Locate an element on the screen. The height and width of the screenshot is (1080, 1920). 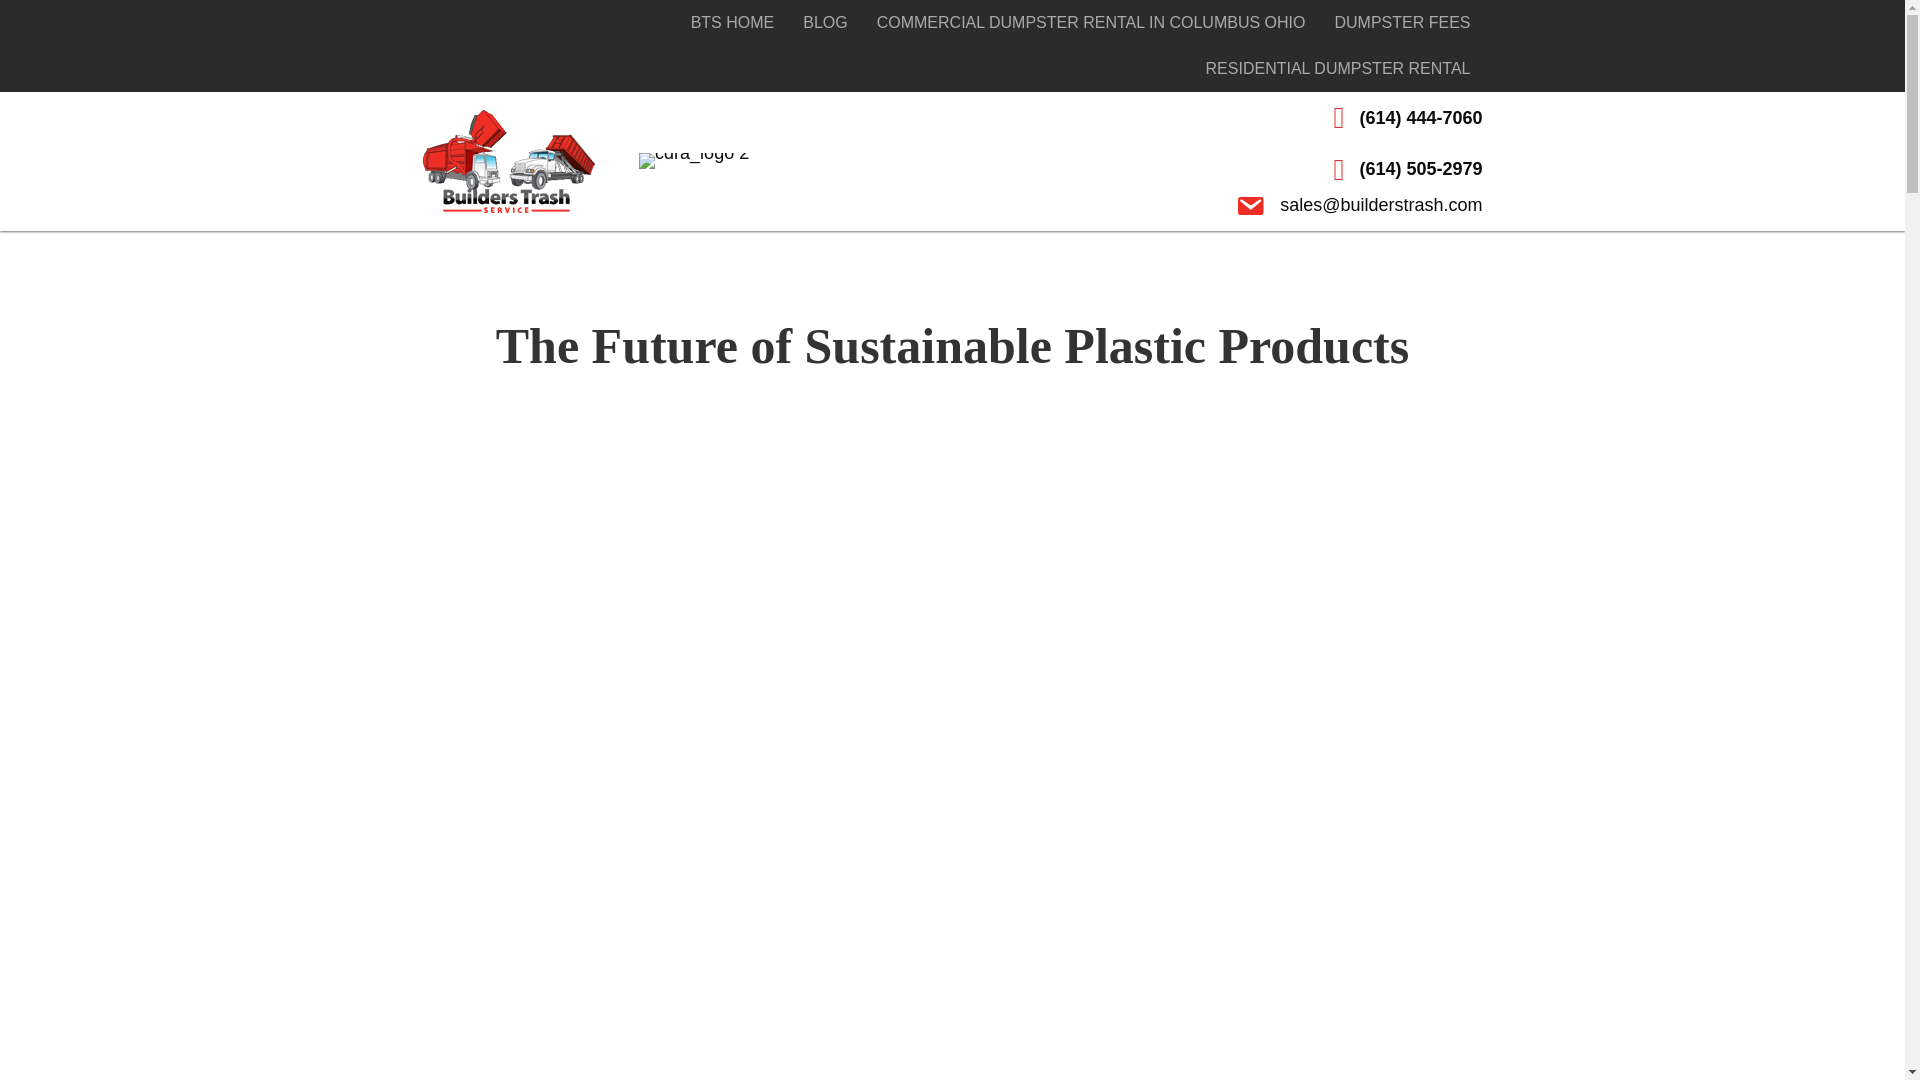
RESIDENTIAL DUMPSTER RENTAL is located at coordinates (1338, 68).